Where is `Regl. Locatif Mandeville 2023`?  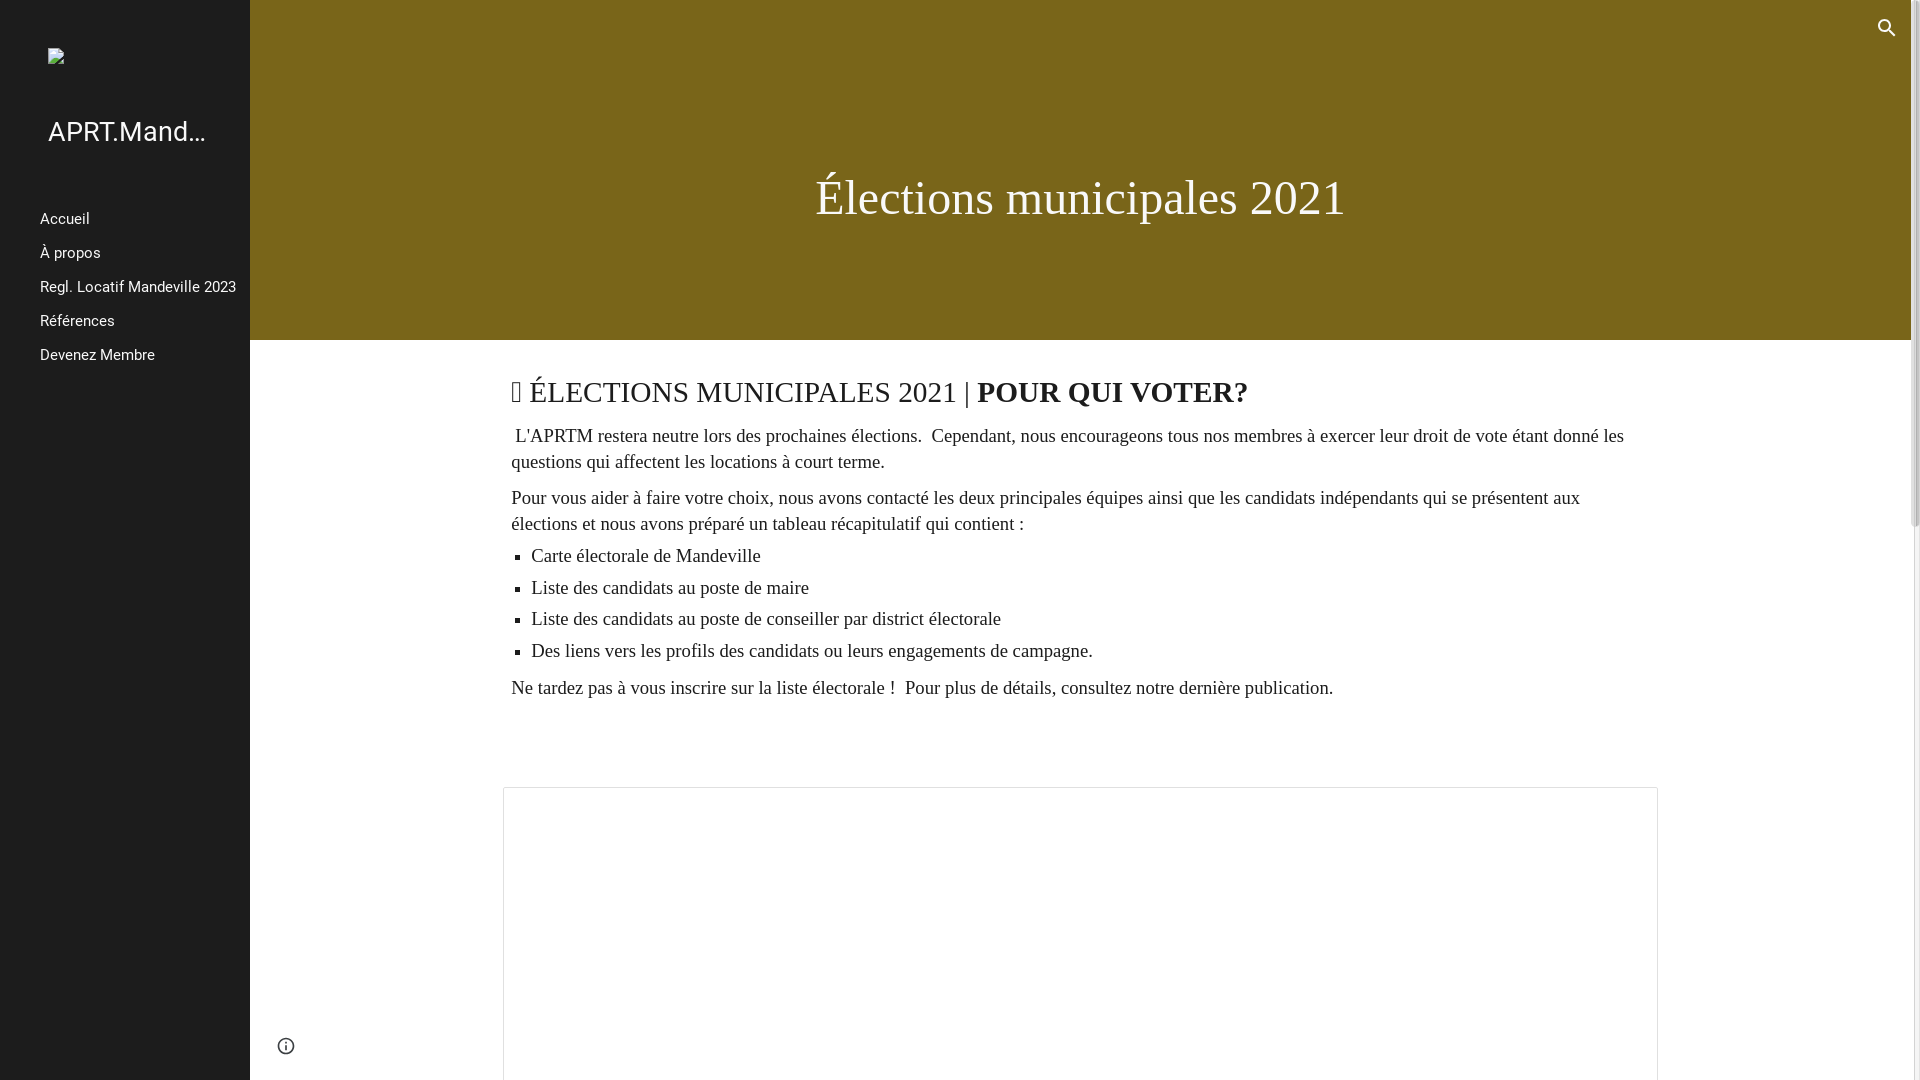
Regl. Locatif Mandeville 2023 is located at coordinates (137, 287).